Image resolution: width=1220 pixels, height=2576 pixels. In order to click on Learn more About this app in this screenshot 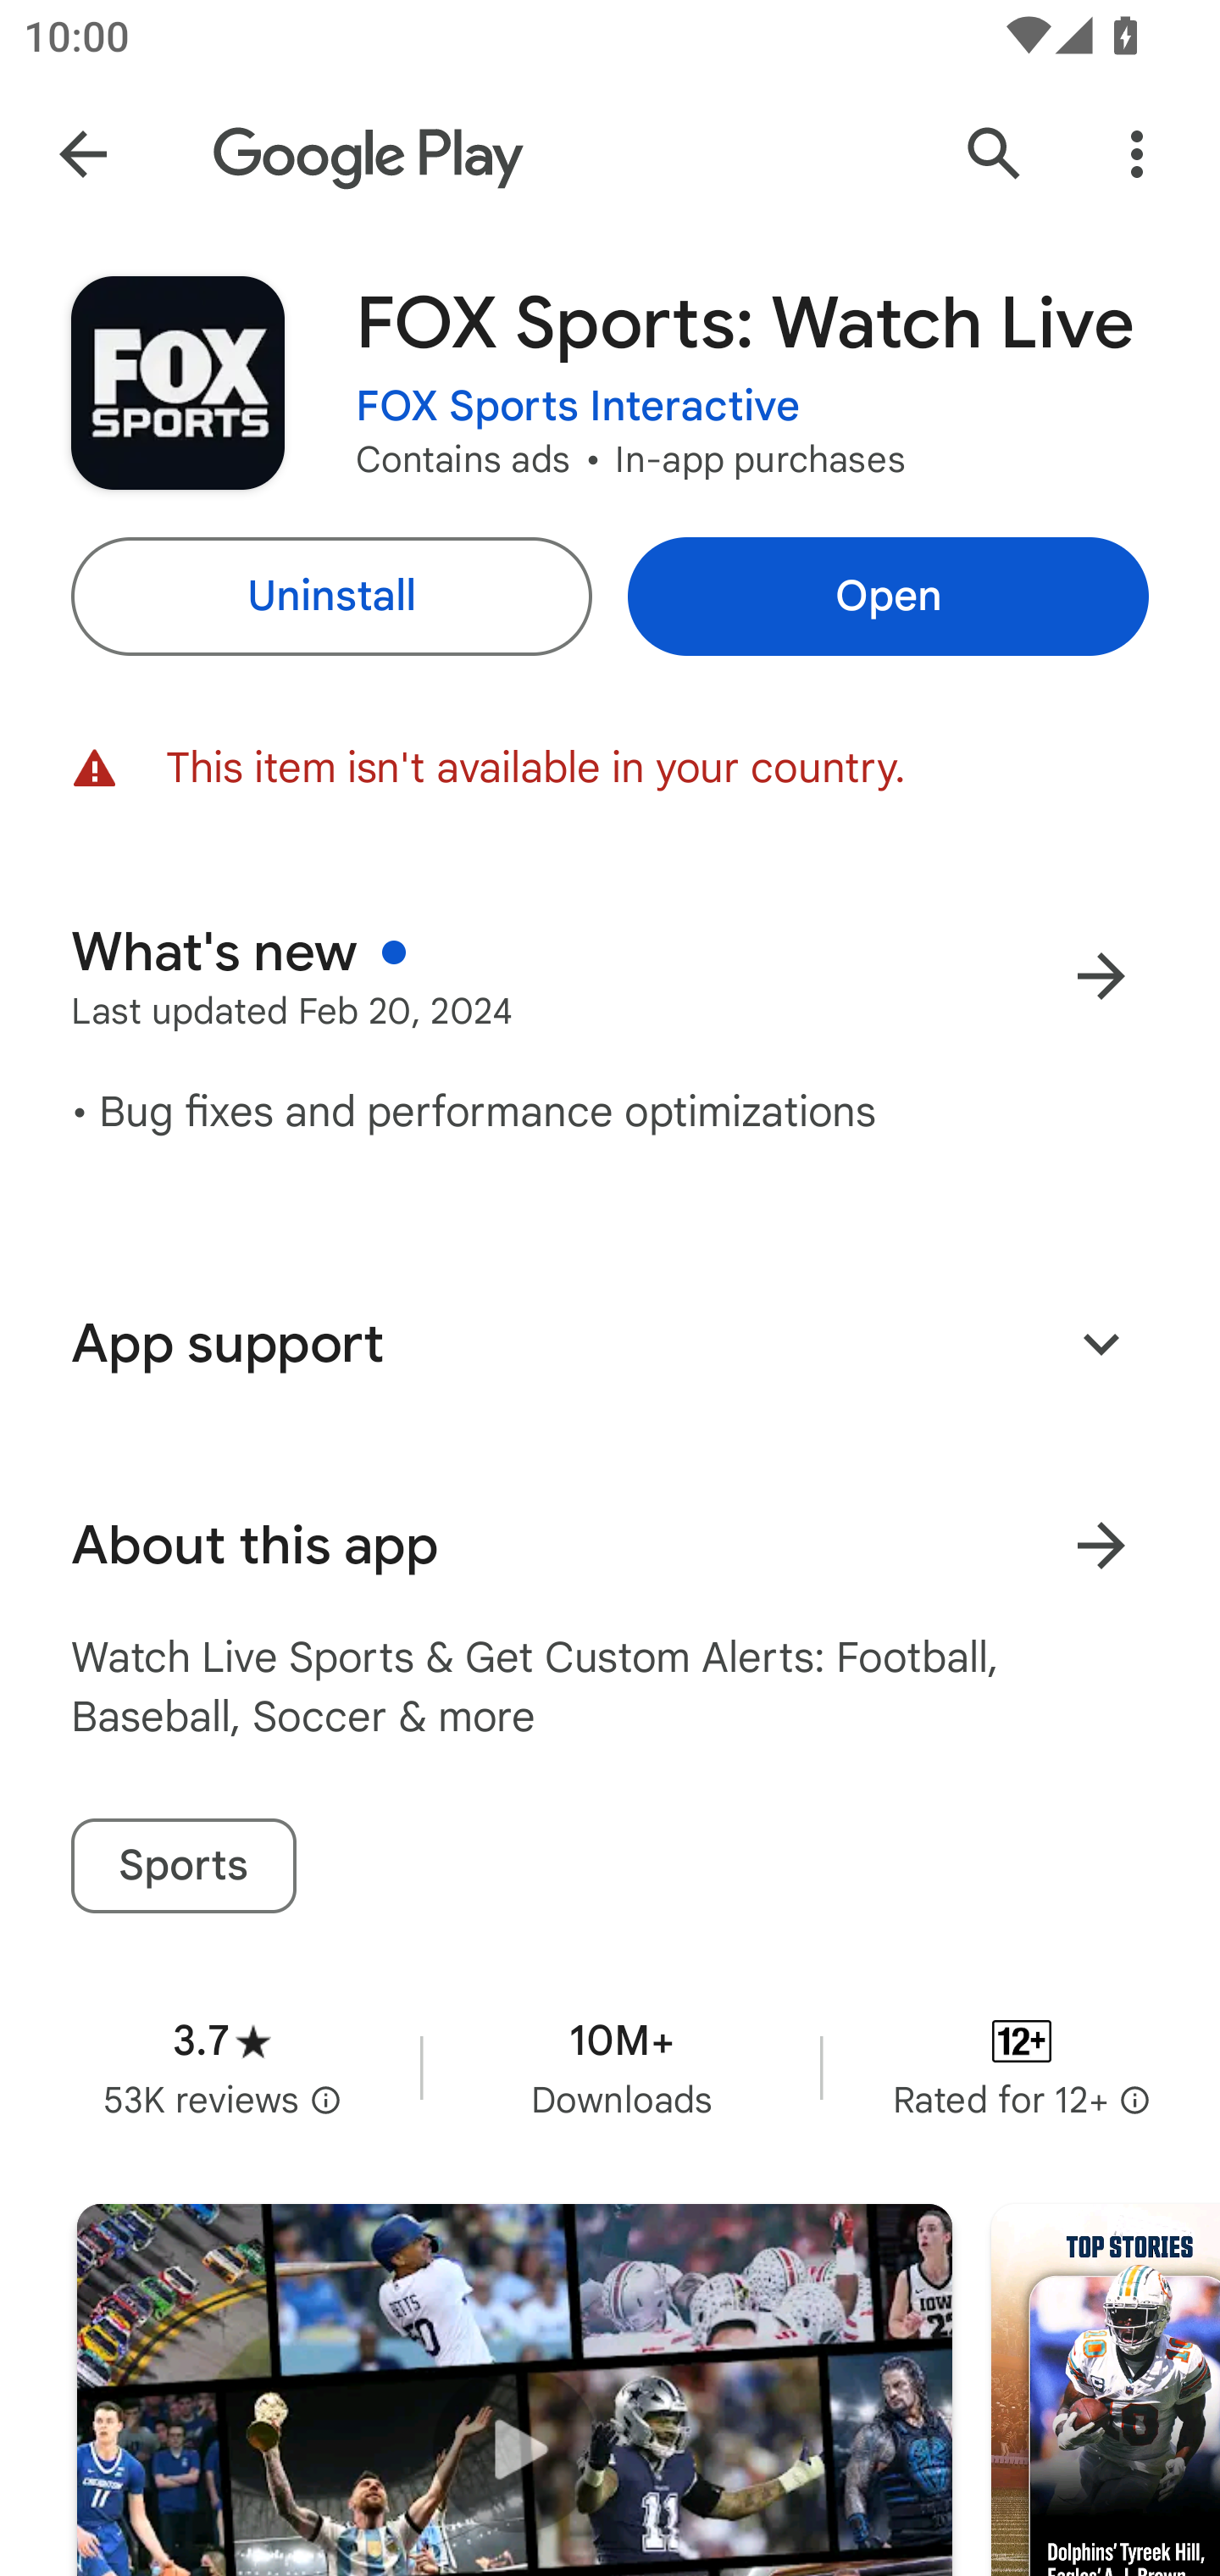, I will do `click(1101, 1546)`.